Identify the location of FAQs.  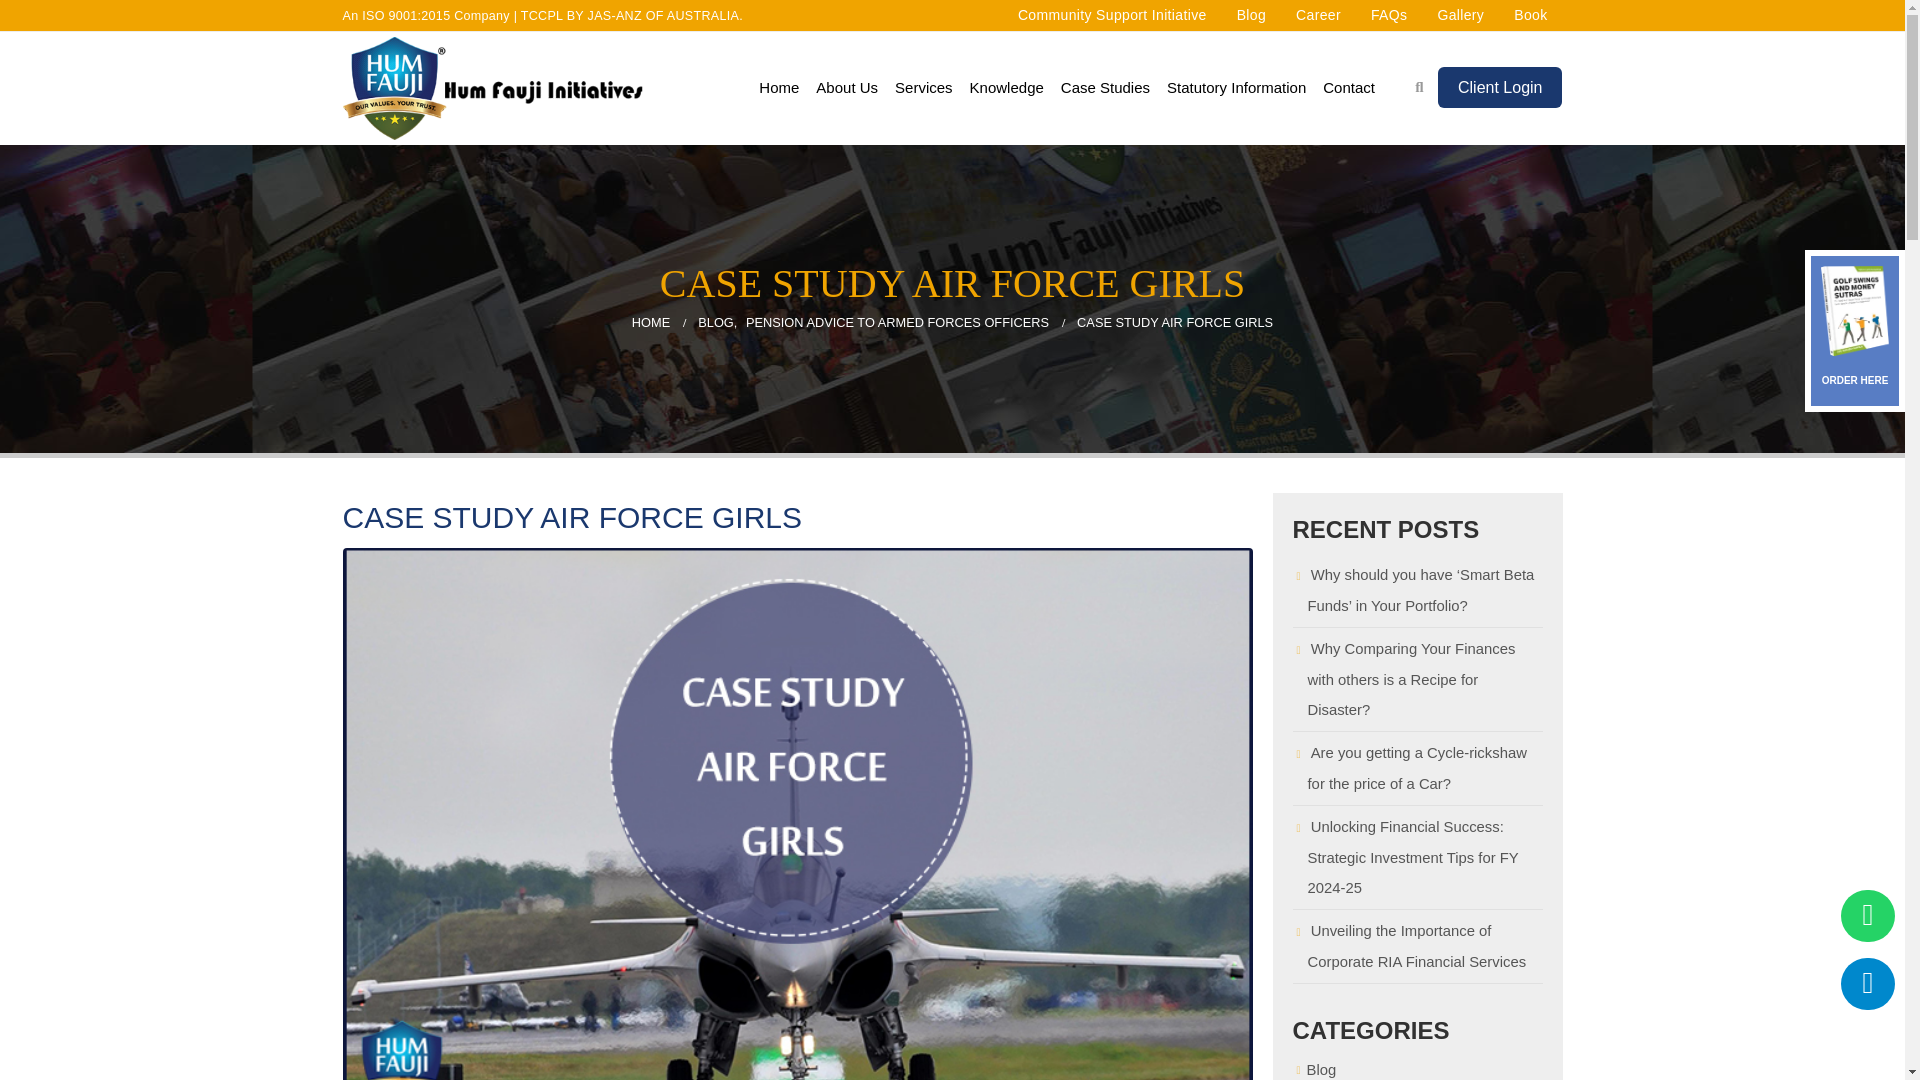
(1388, 15).